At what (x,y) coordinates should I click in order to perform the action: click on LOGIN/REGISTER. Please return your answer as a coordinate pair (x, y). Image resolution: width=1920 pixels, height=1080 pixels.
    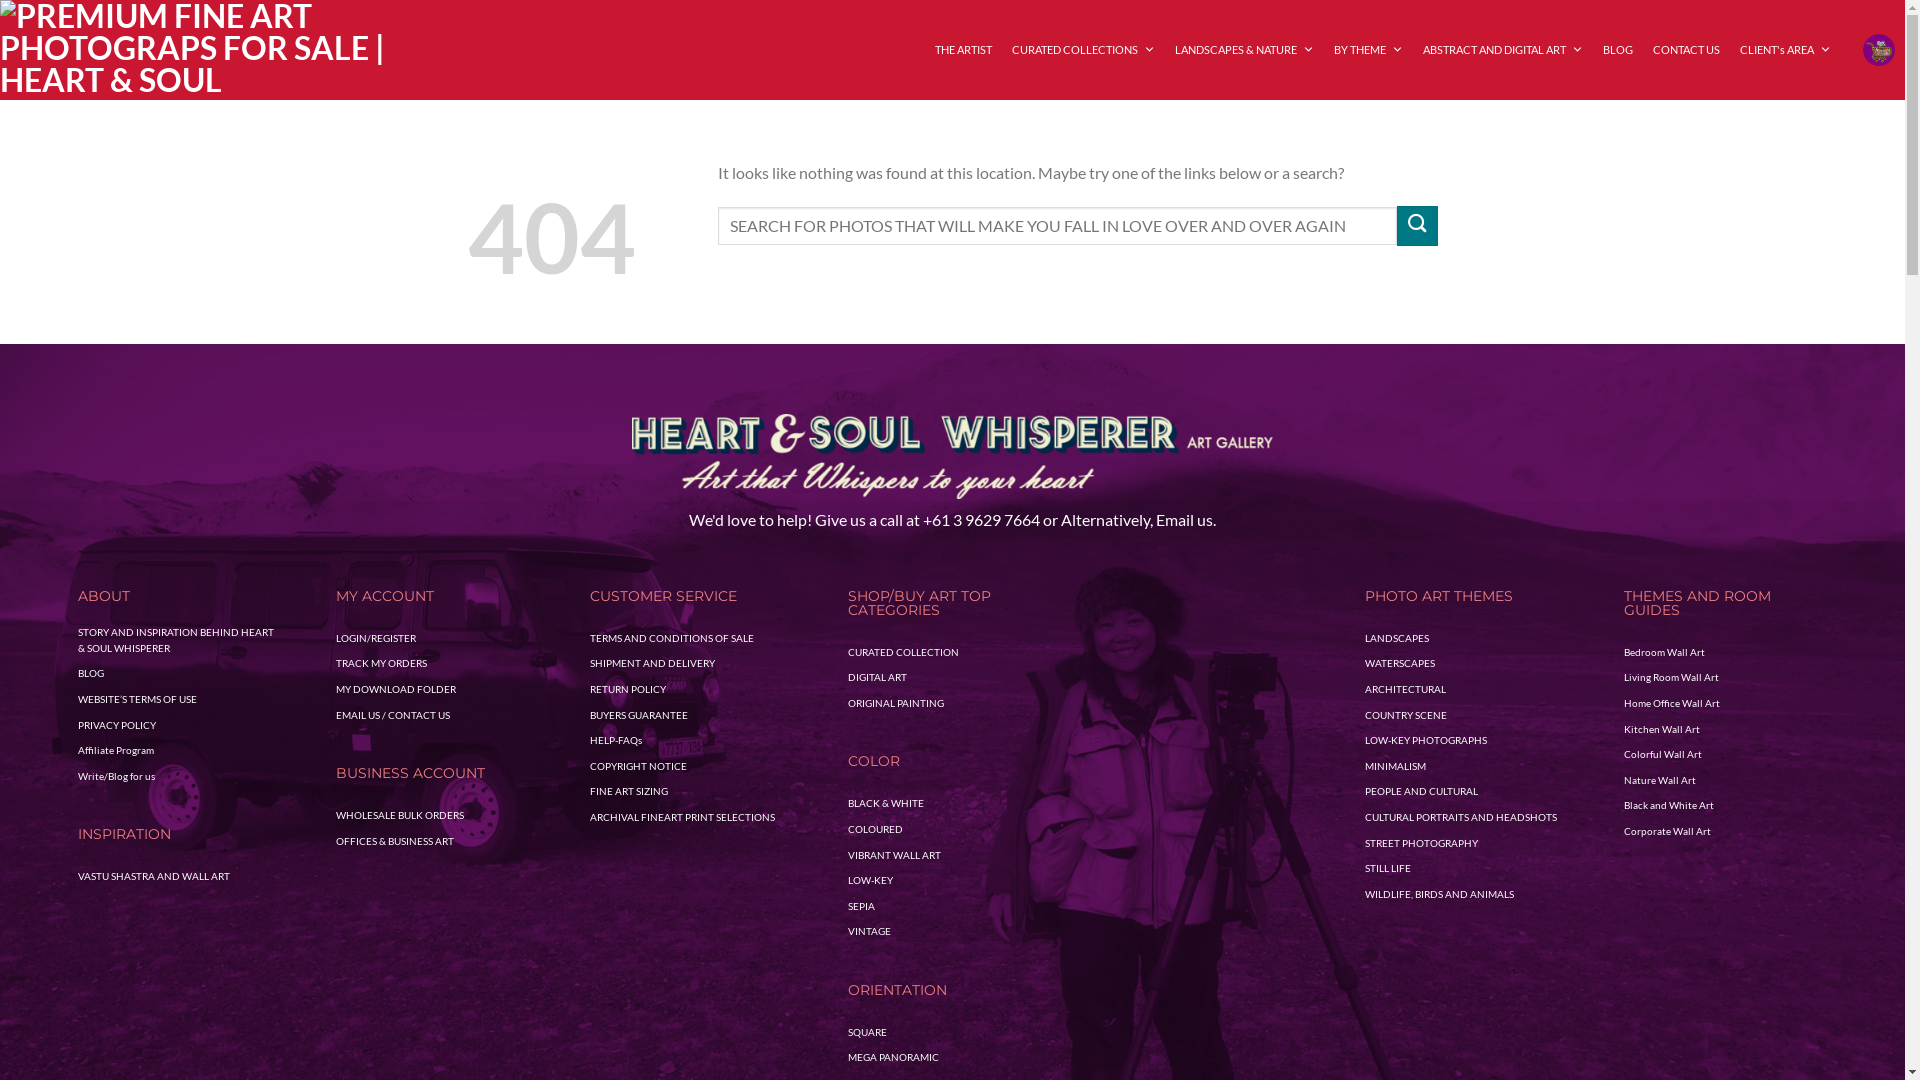
    Looking at the image, I should click on (376, 638).